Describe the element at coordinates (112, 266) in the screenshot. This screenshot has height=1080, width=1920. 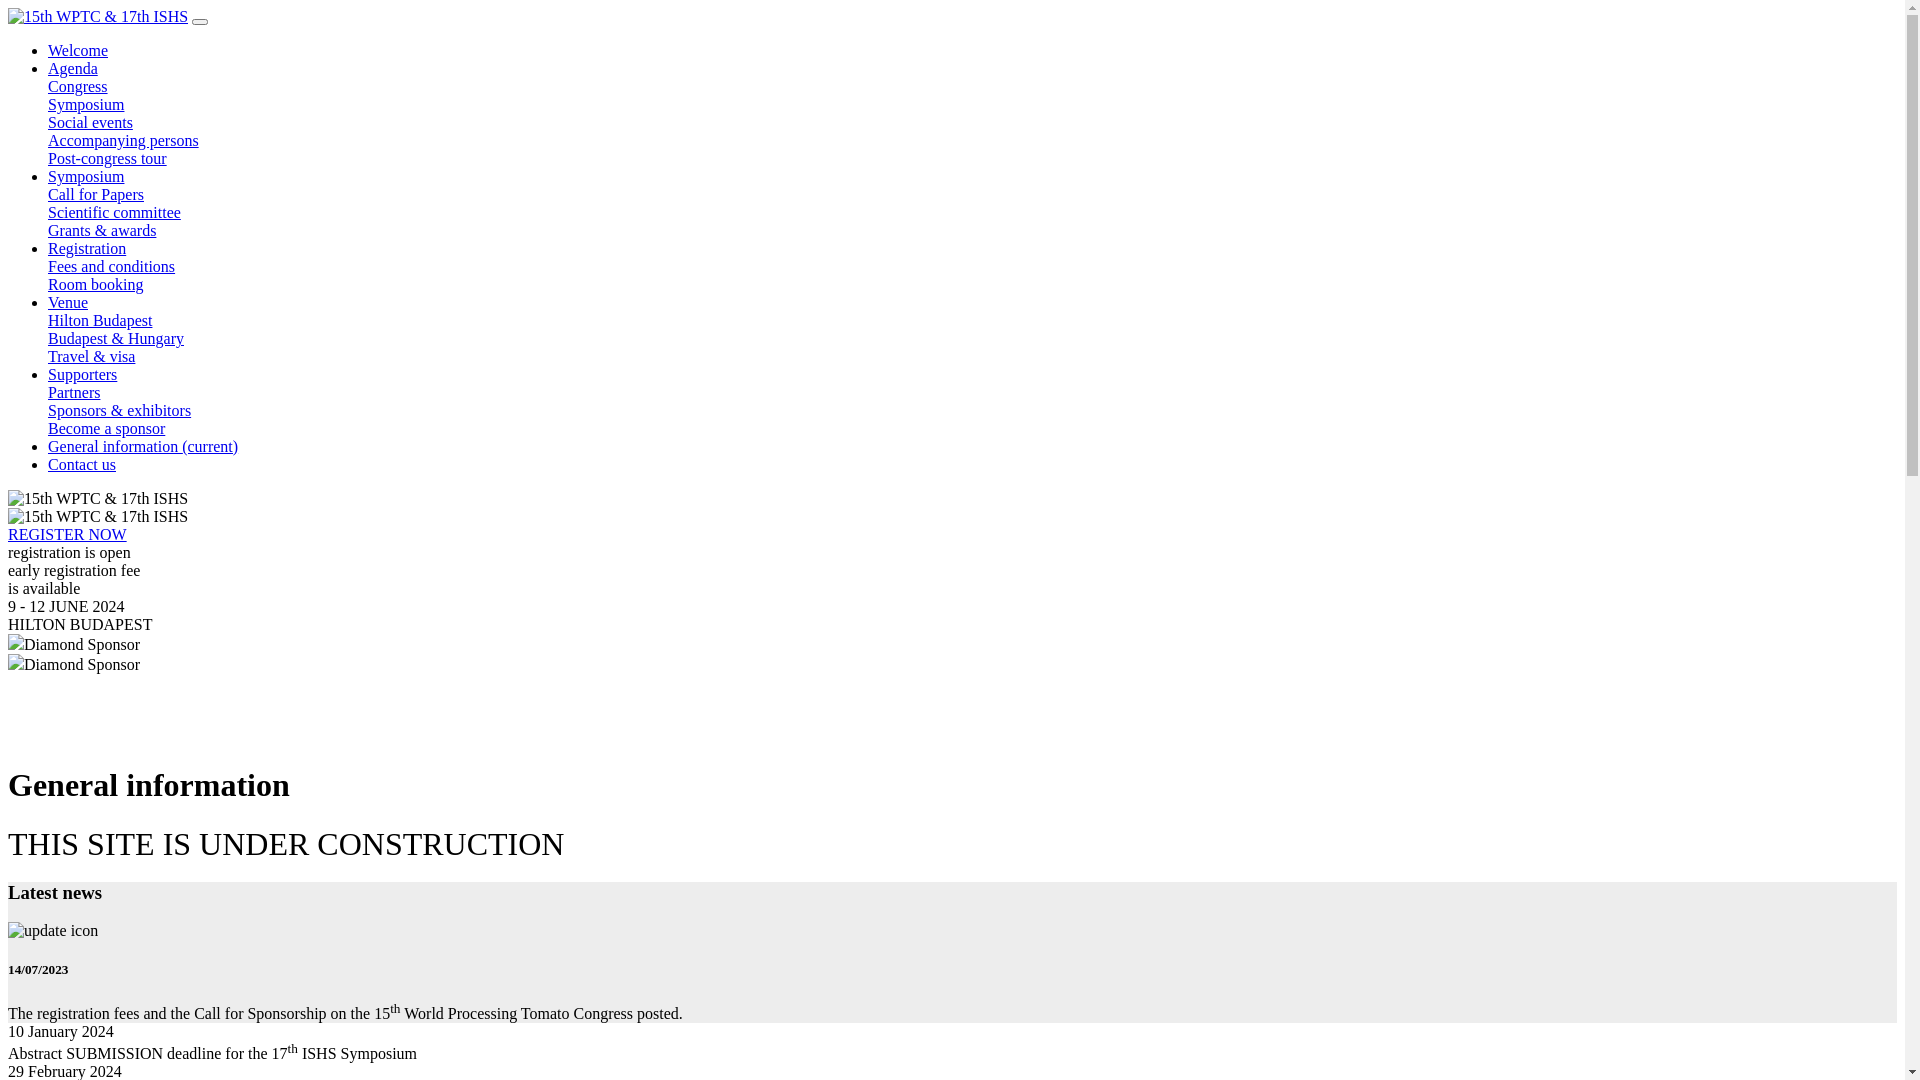
I see `Fees and conditions` at that location.